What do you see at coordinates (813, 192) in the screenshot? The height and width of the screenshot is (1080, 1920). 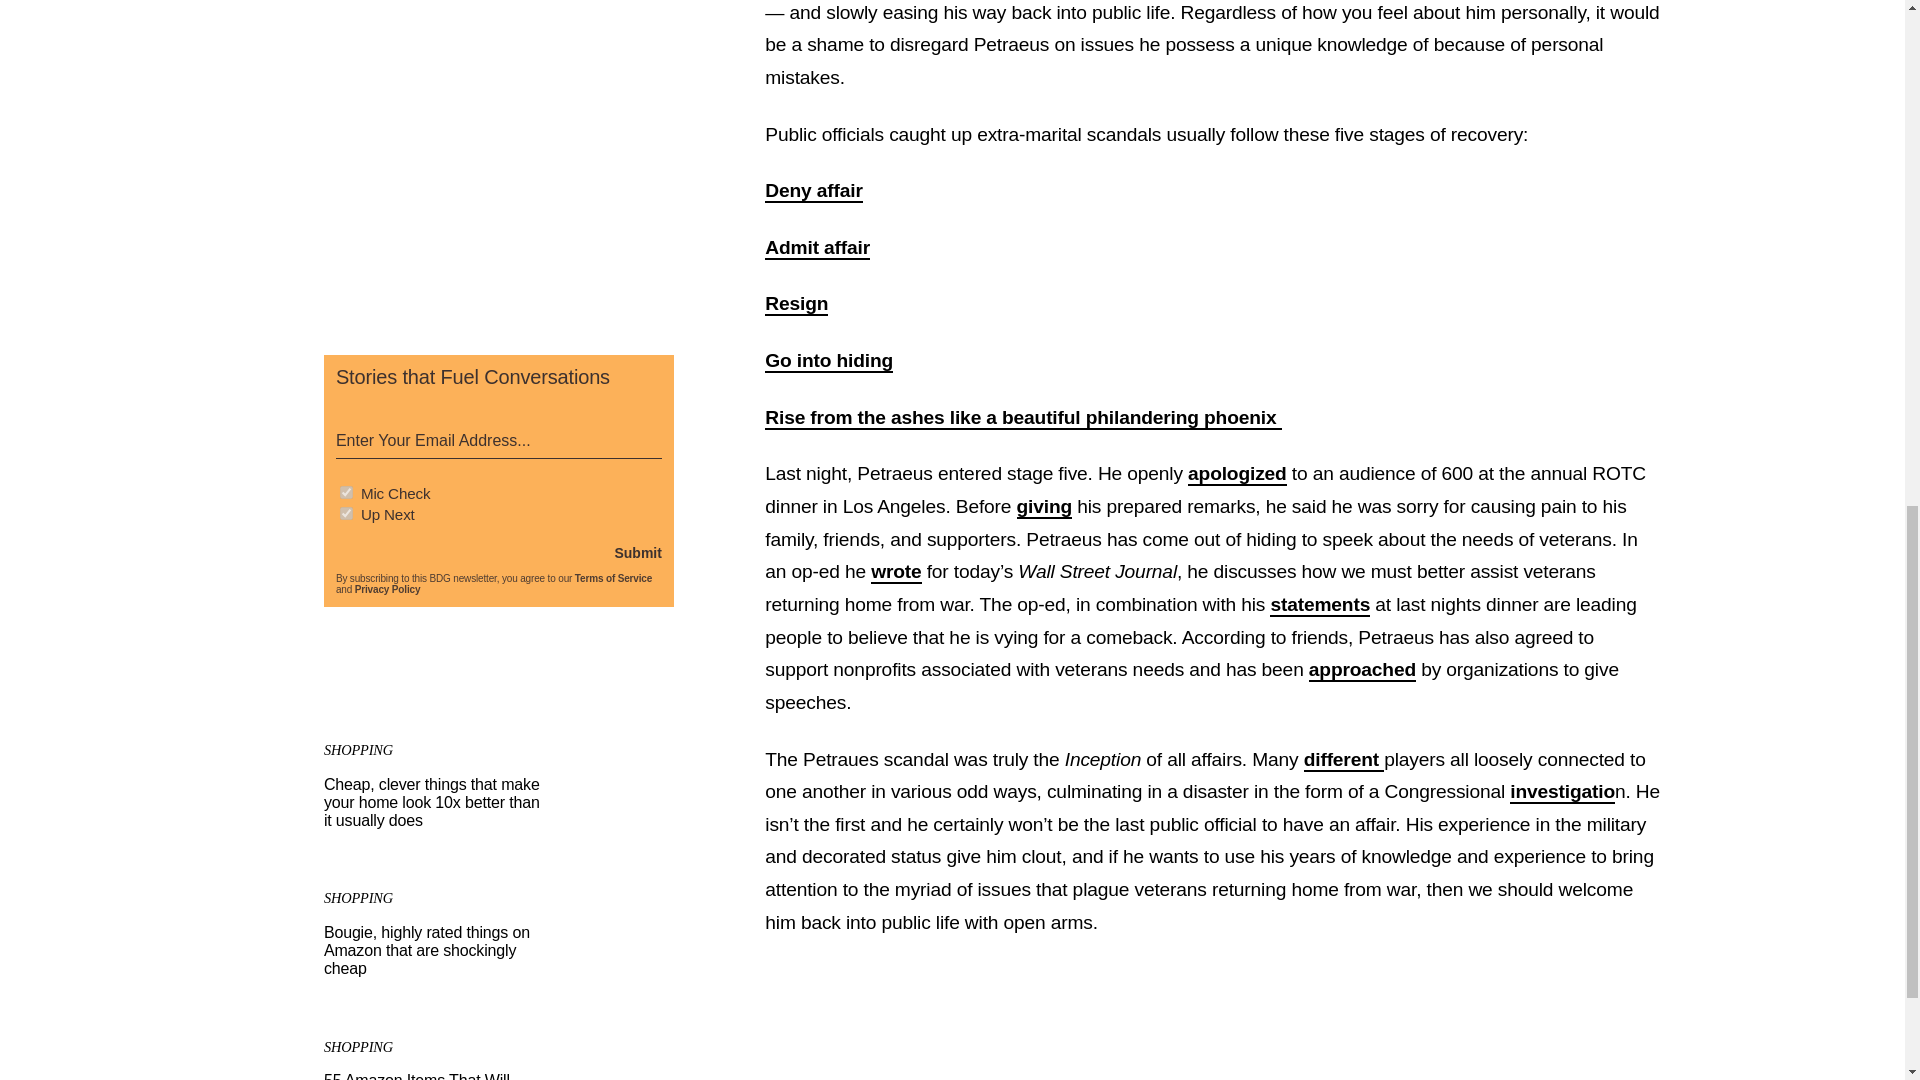 I see `Deny affair` at bounding box center [813, 192].